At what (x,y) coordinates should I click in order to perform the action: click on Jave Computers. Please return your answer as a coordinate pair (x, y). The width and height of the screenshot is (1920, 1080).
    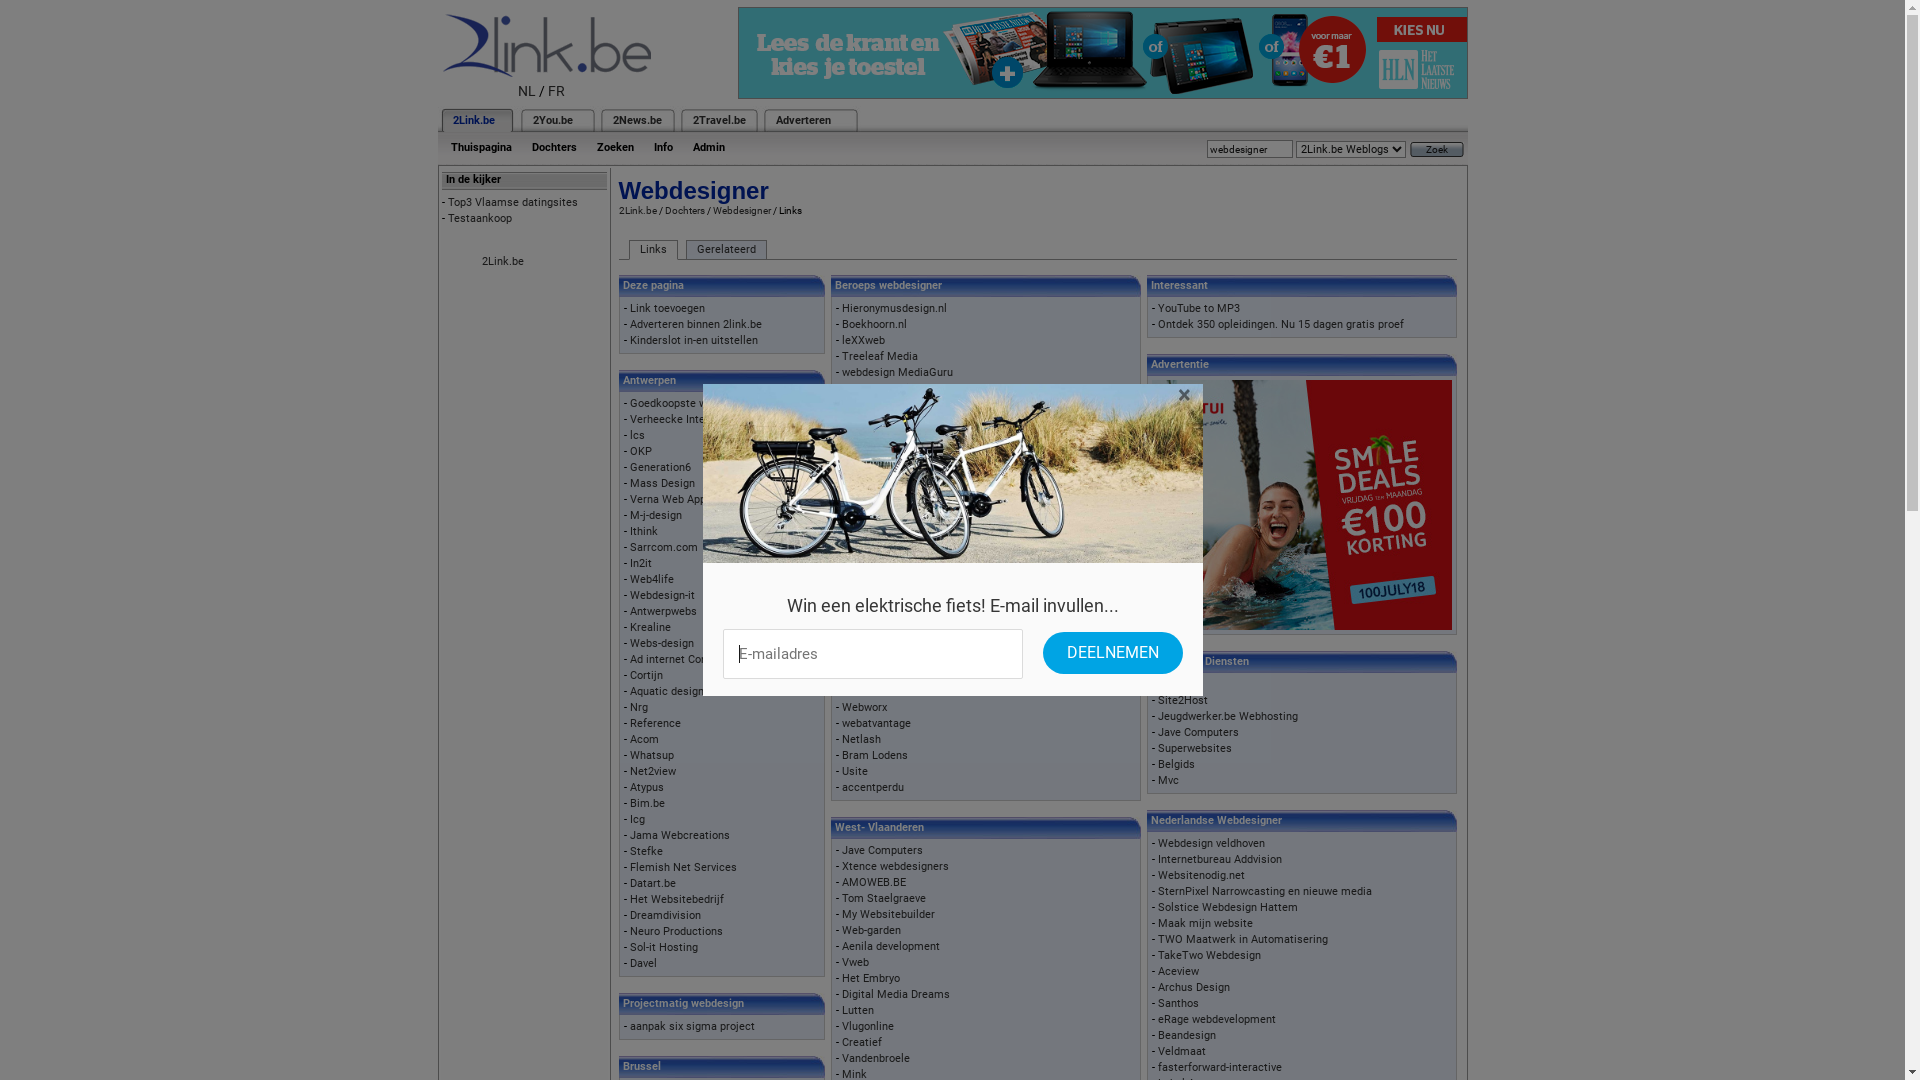
    Looking at the image, I should click on (1198, 732).